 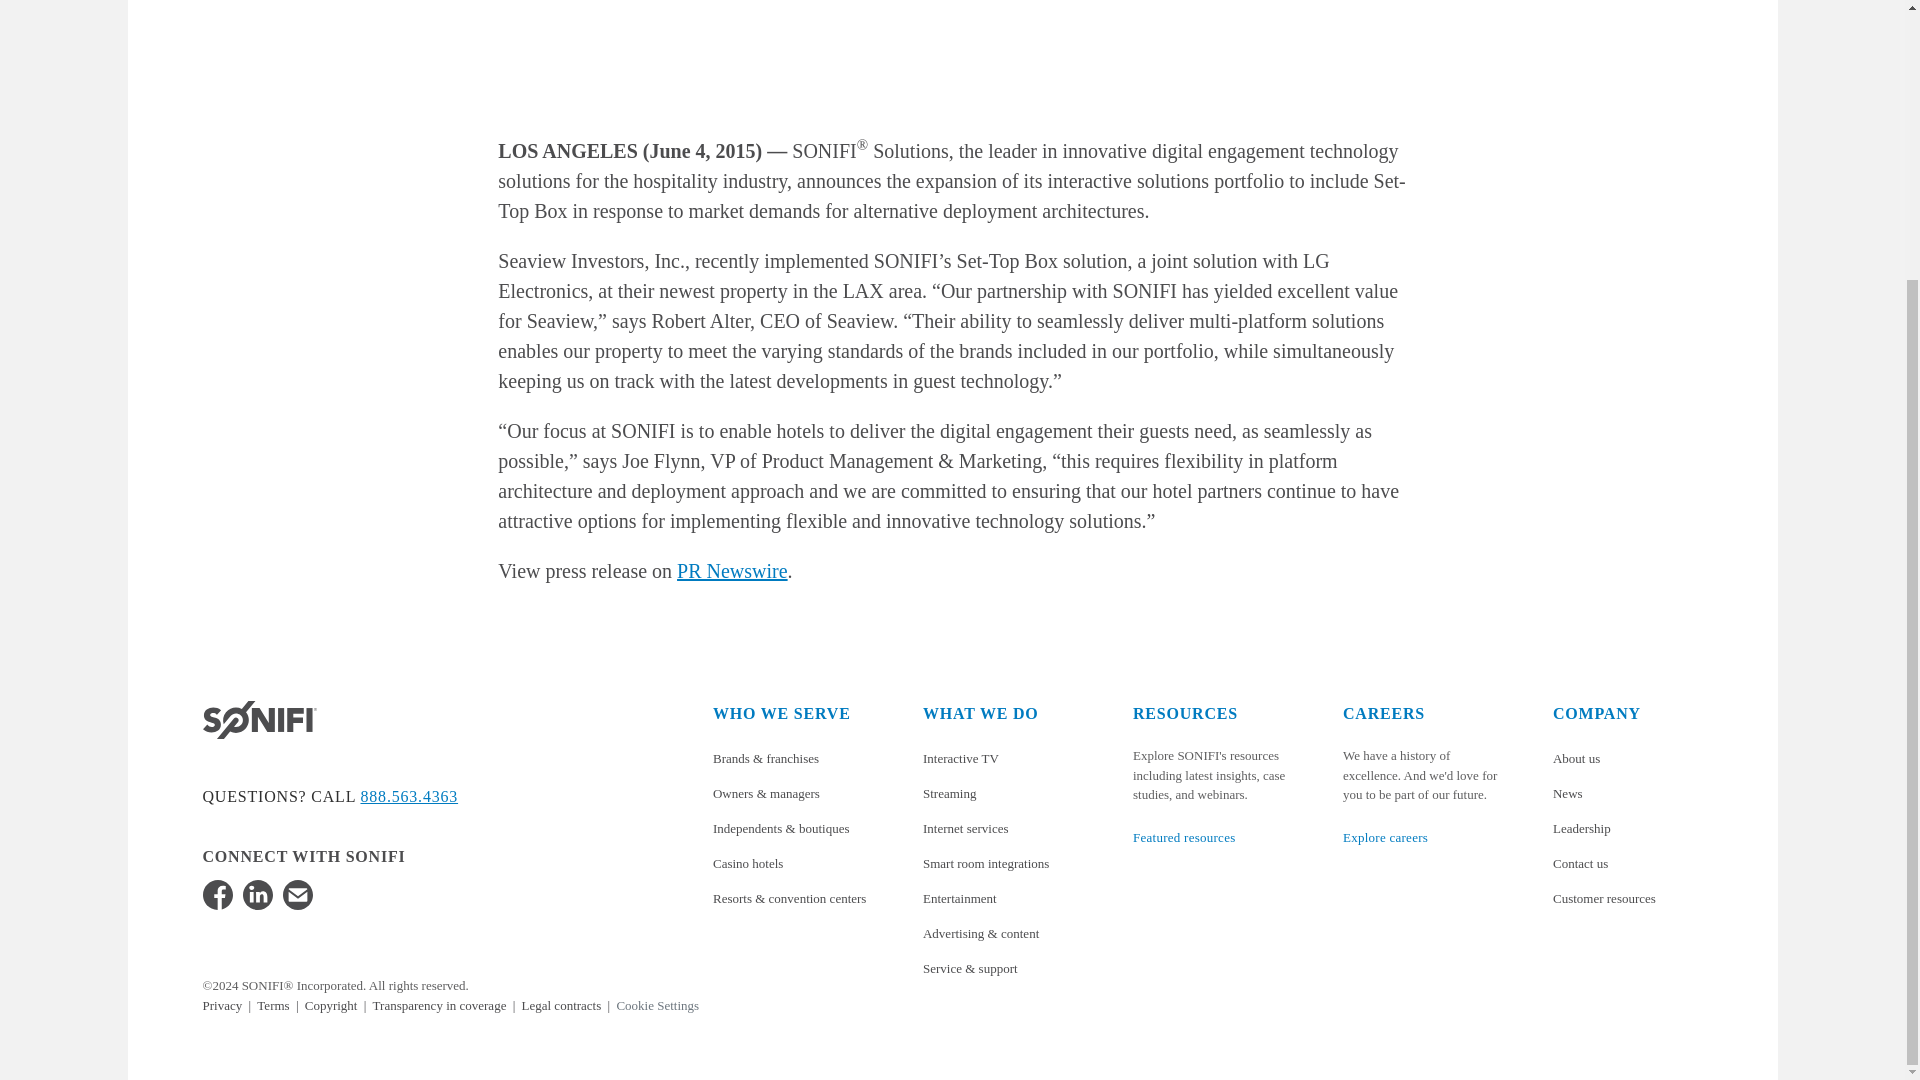 What do you see at coordinates (296, 895) in the screenshot?
I see `Email Us` at bounding box center [296, 895].